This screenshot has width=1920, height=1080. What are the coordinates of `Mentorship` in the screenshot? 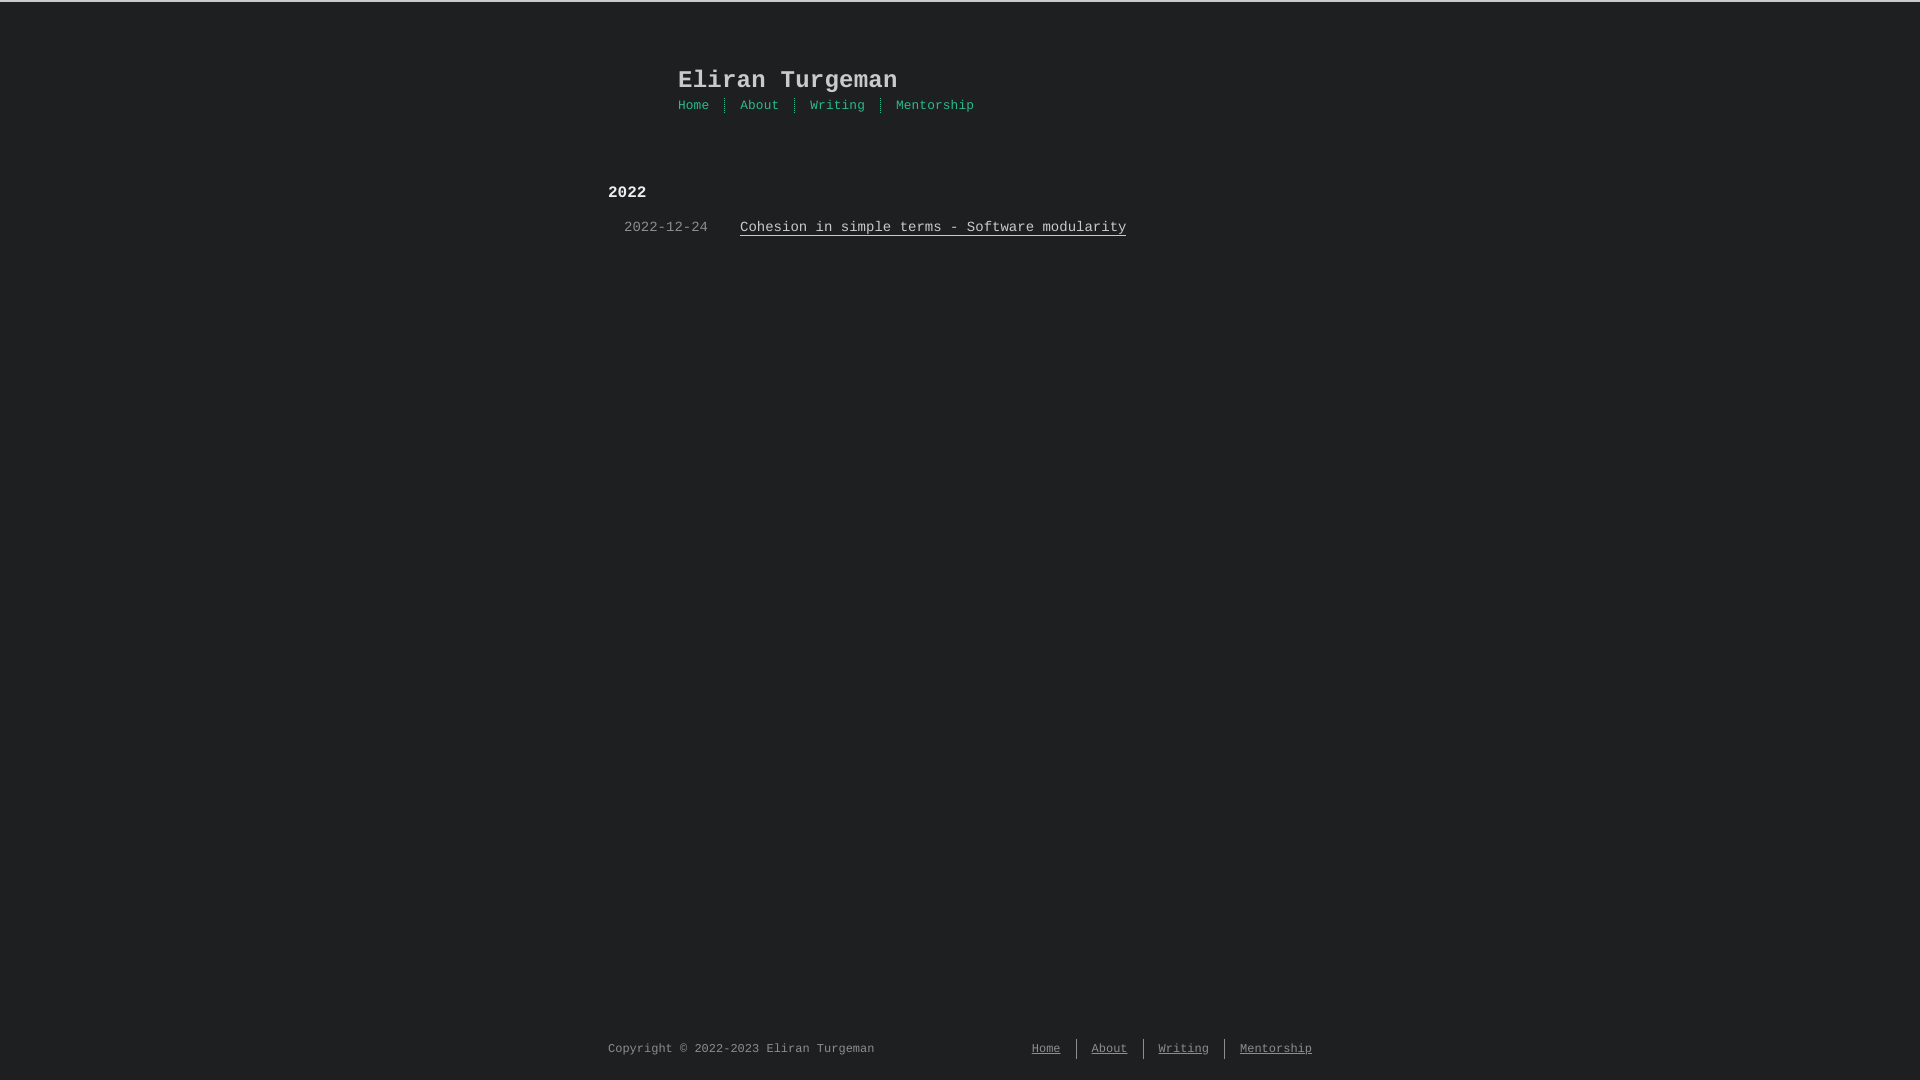 It's located at (935, 106).